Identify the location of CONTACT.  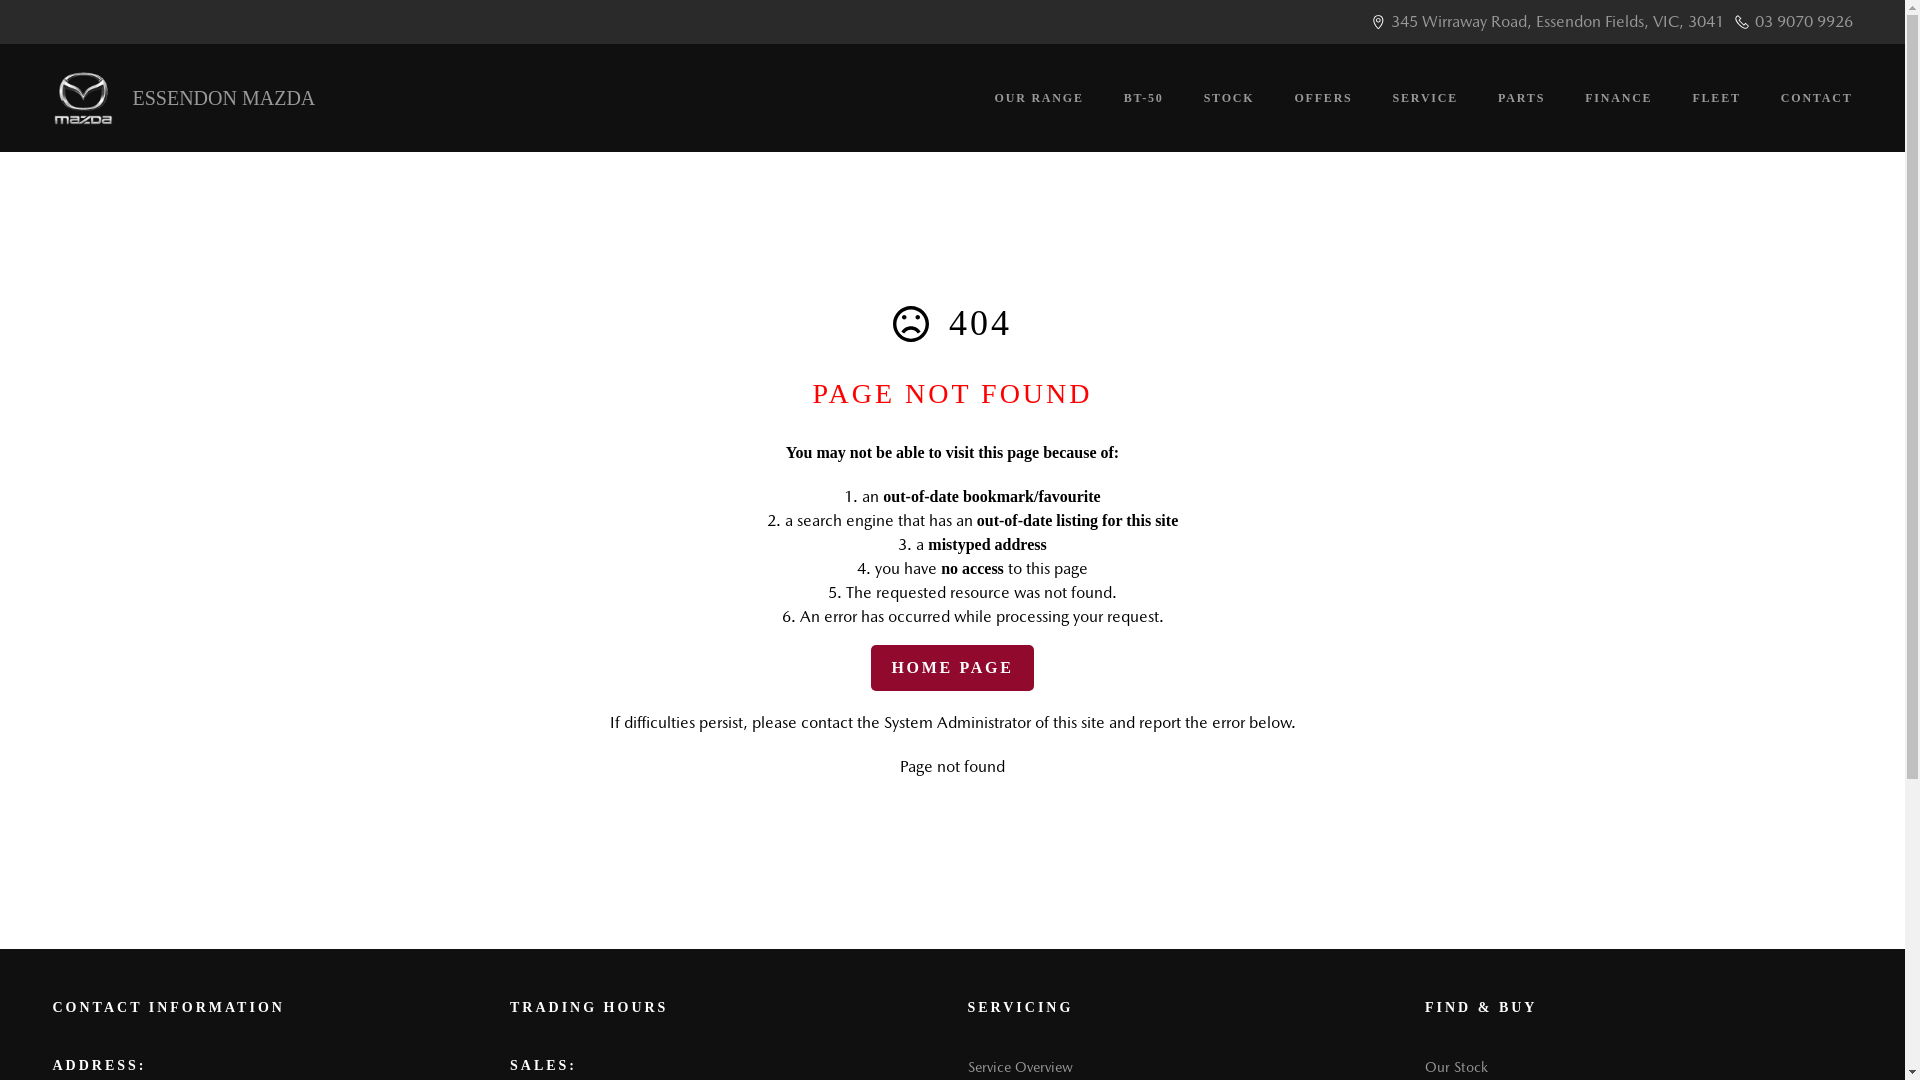
(1807, 98).